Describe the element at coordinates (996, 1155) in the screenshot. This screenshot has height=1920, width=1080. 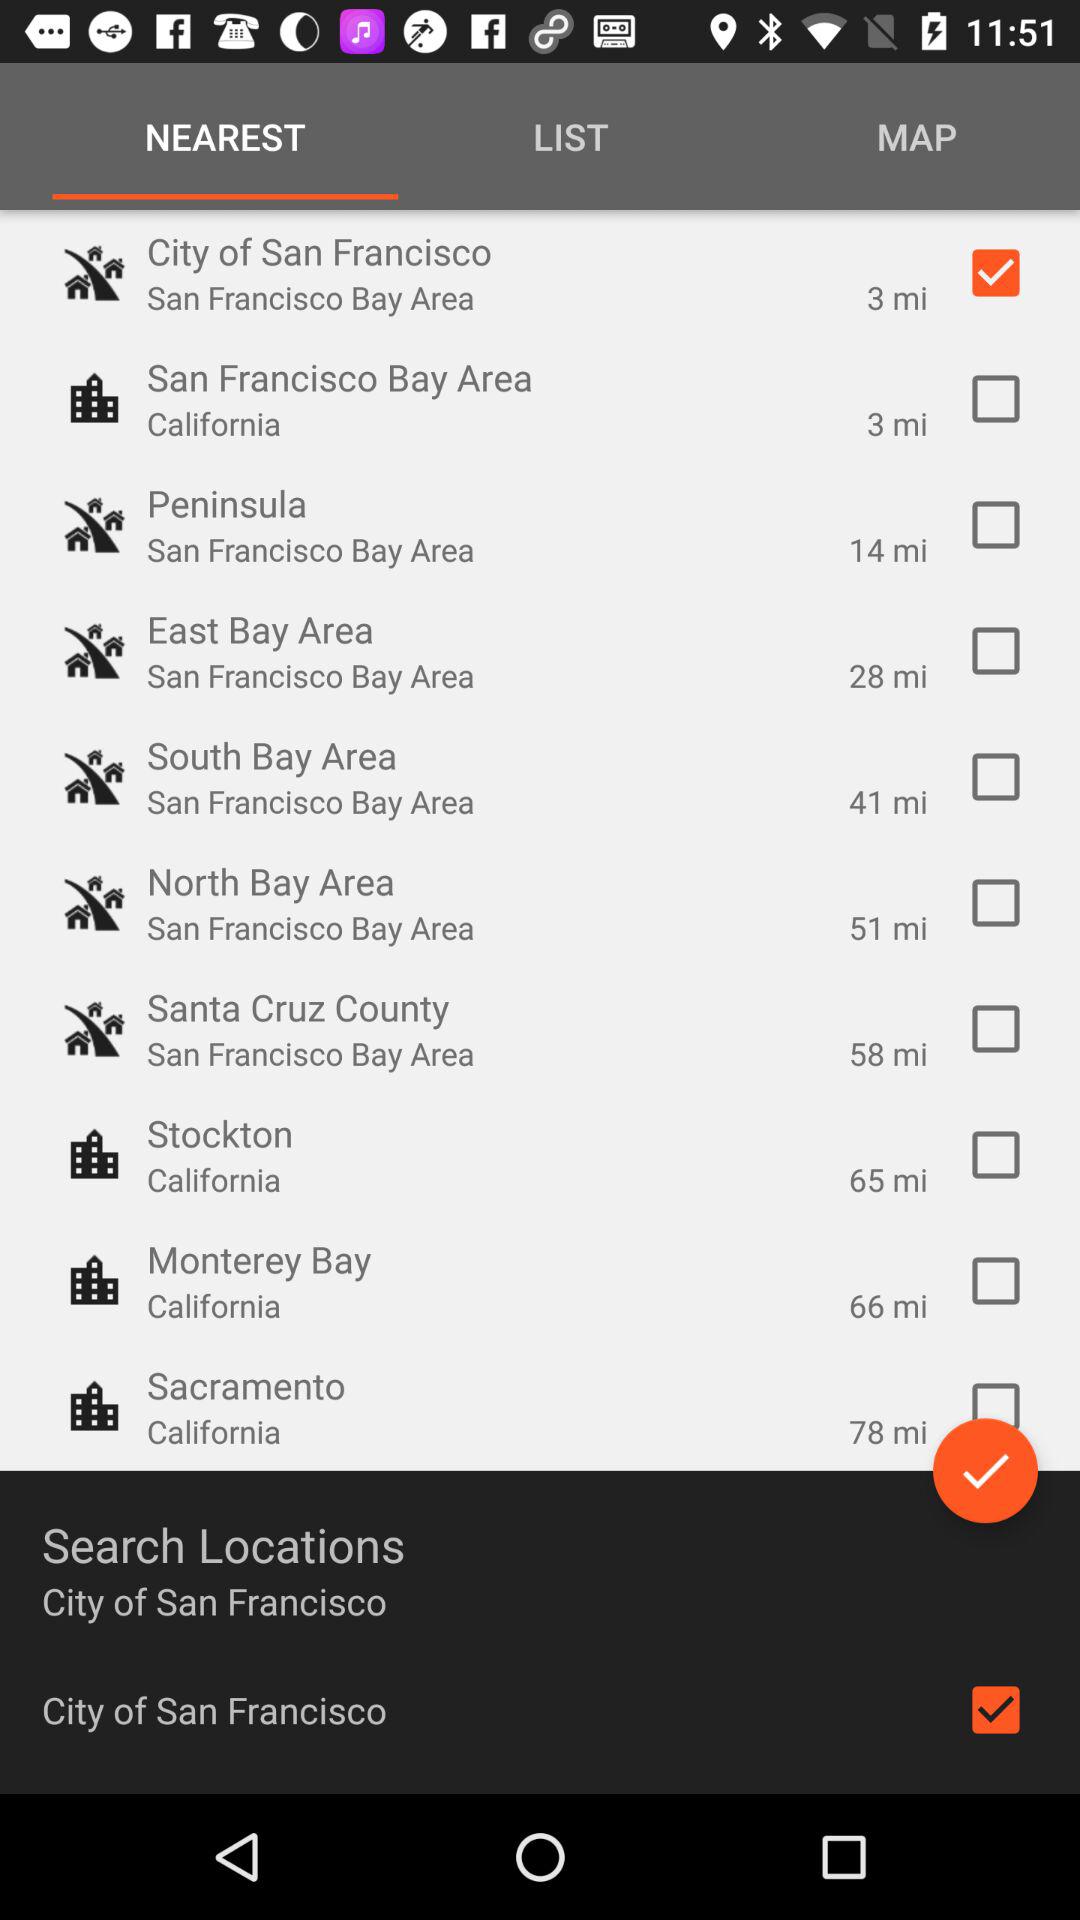
I see `check stockton box` at that location.